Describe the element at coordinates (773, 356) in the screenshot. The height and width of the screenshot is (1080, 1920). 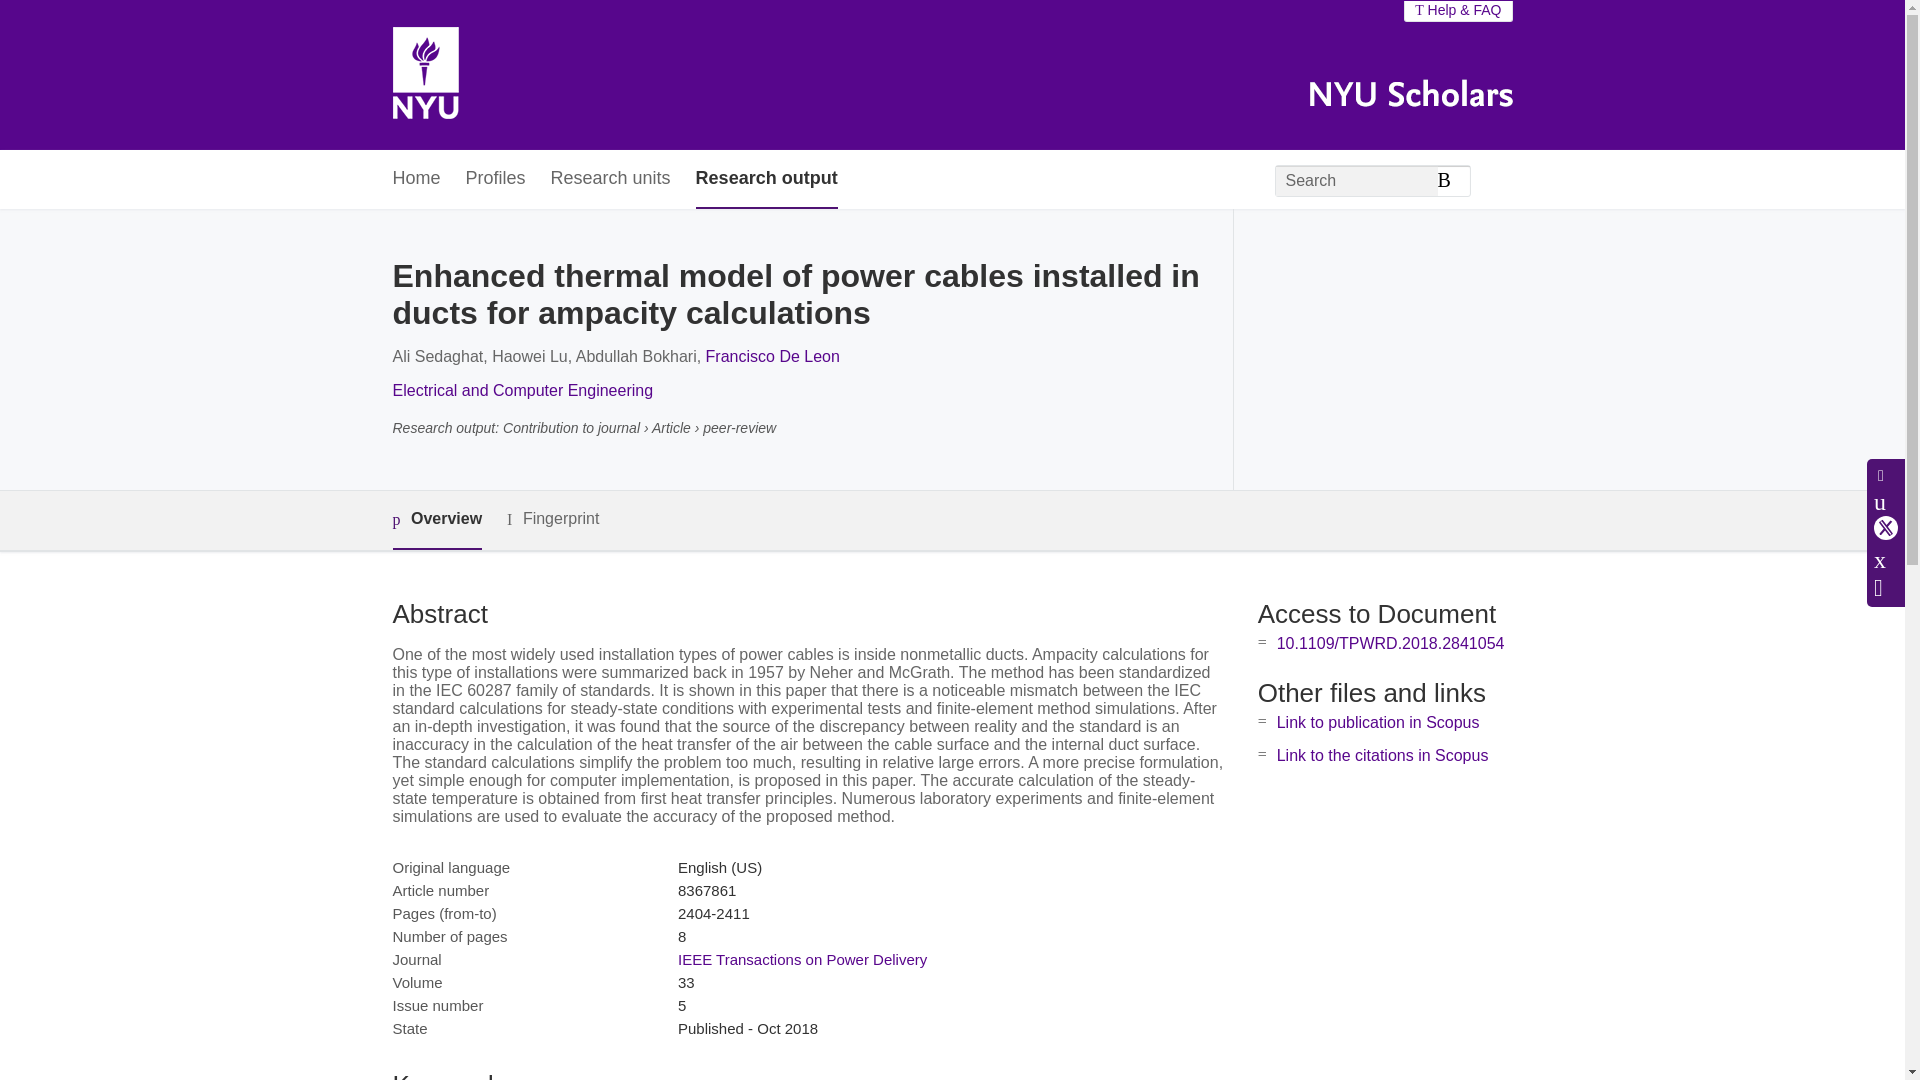
I see `Francisco De Leon` at that location.